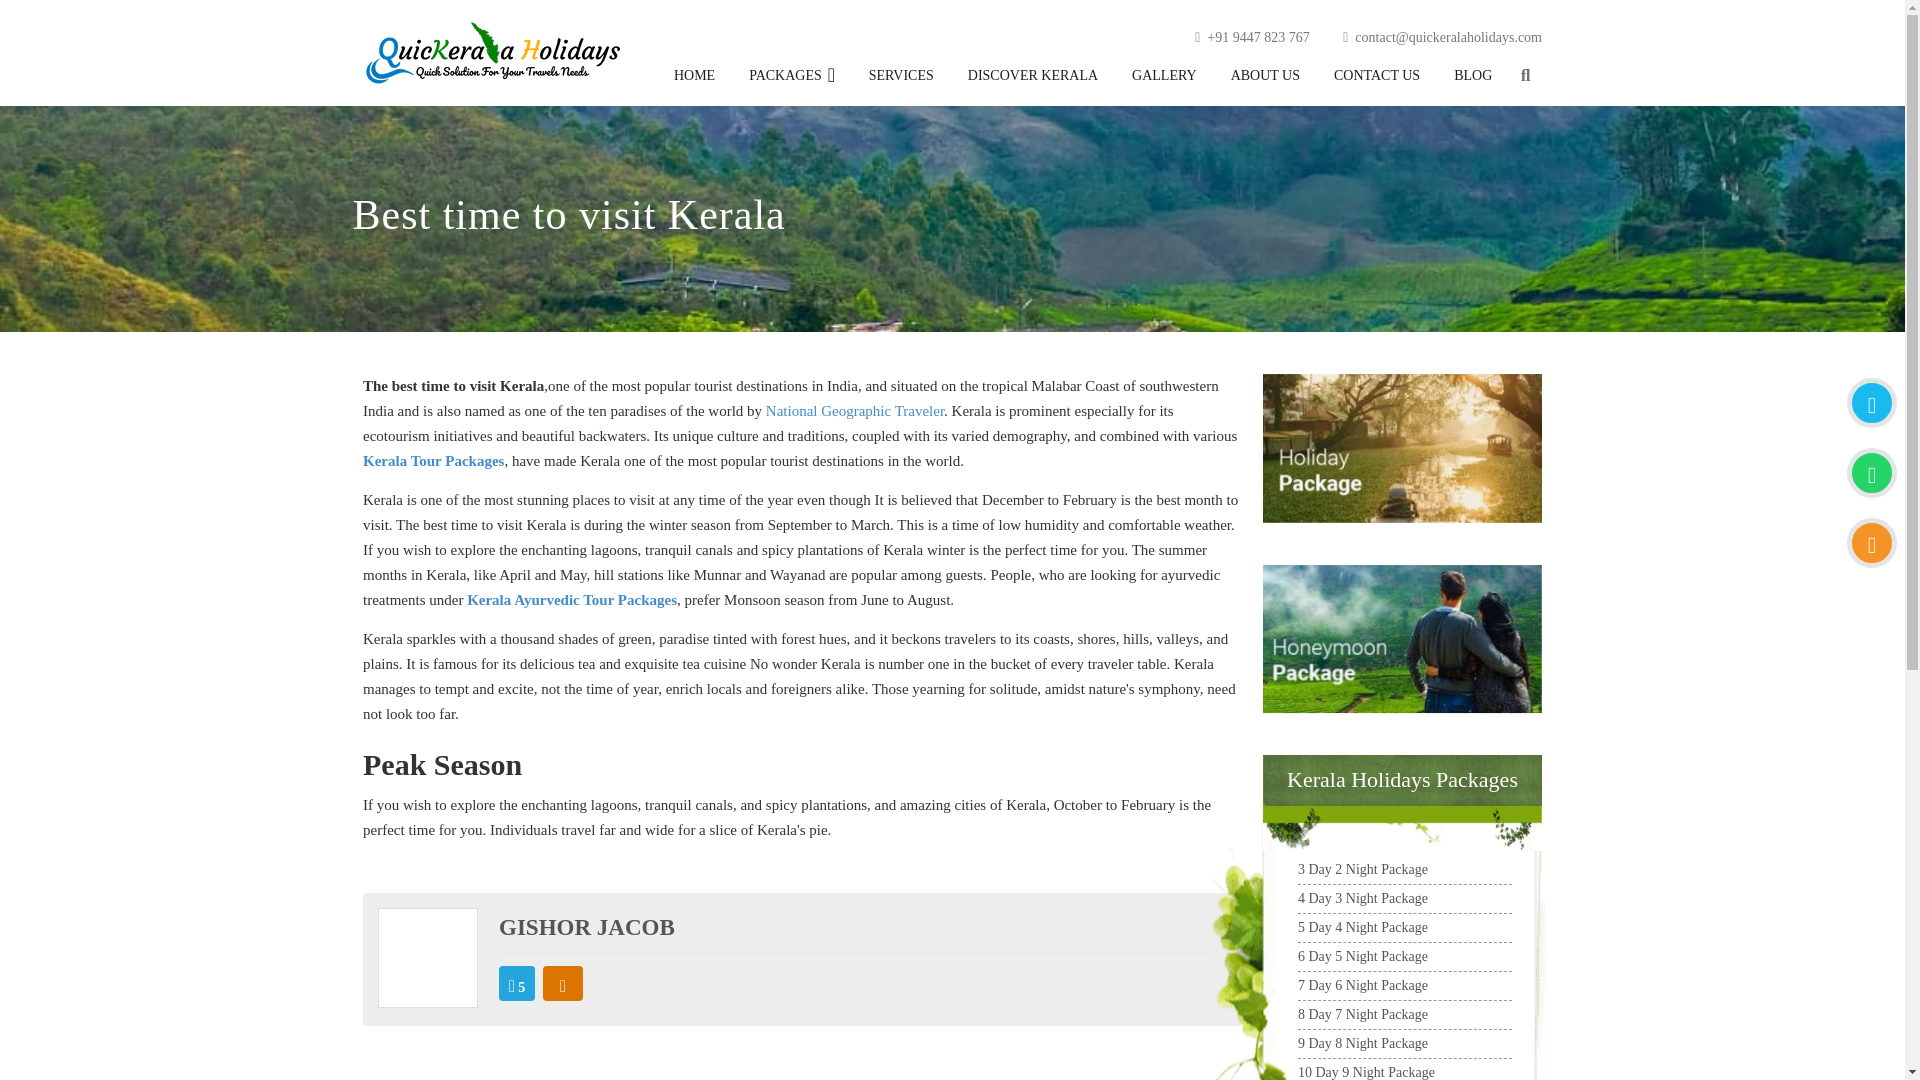  What do you see at coordinates (1525, 76) in the screenshot?
I see `Search` at bounding box center [1525, 76].